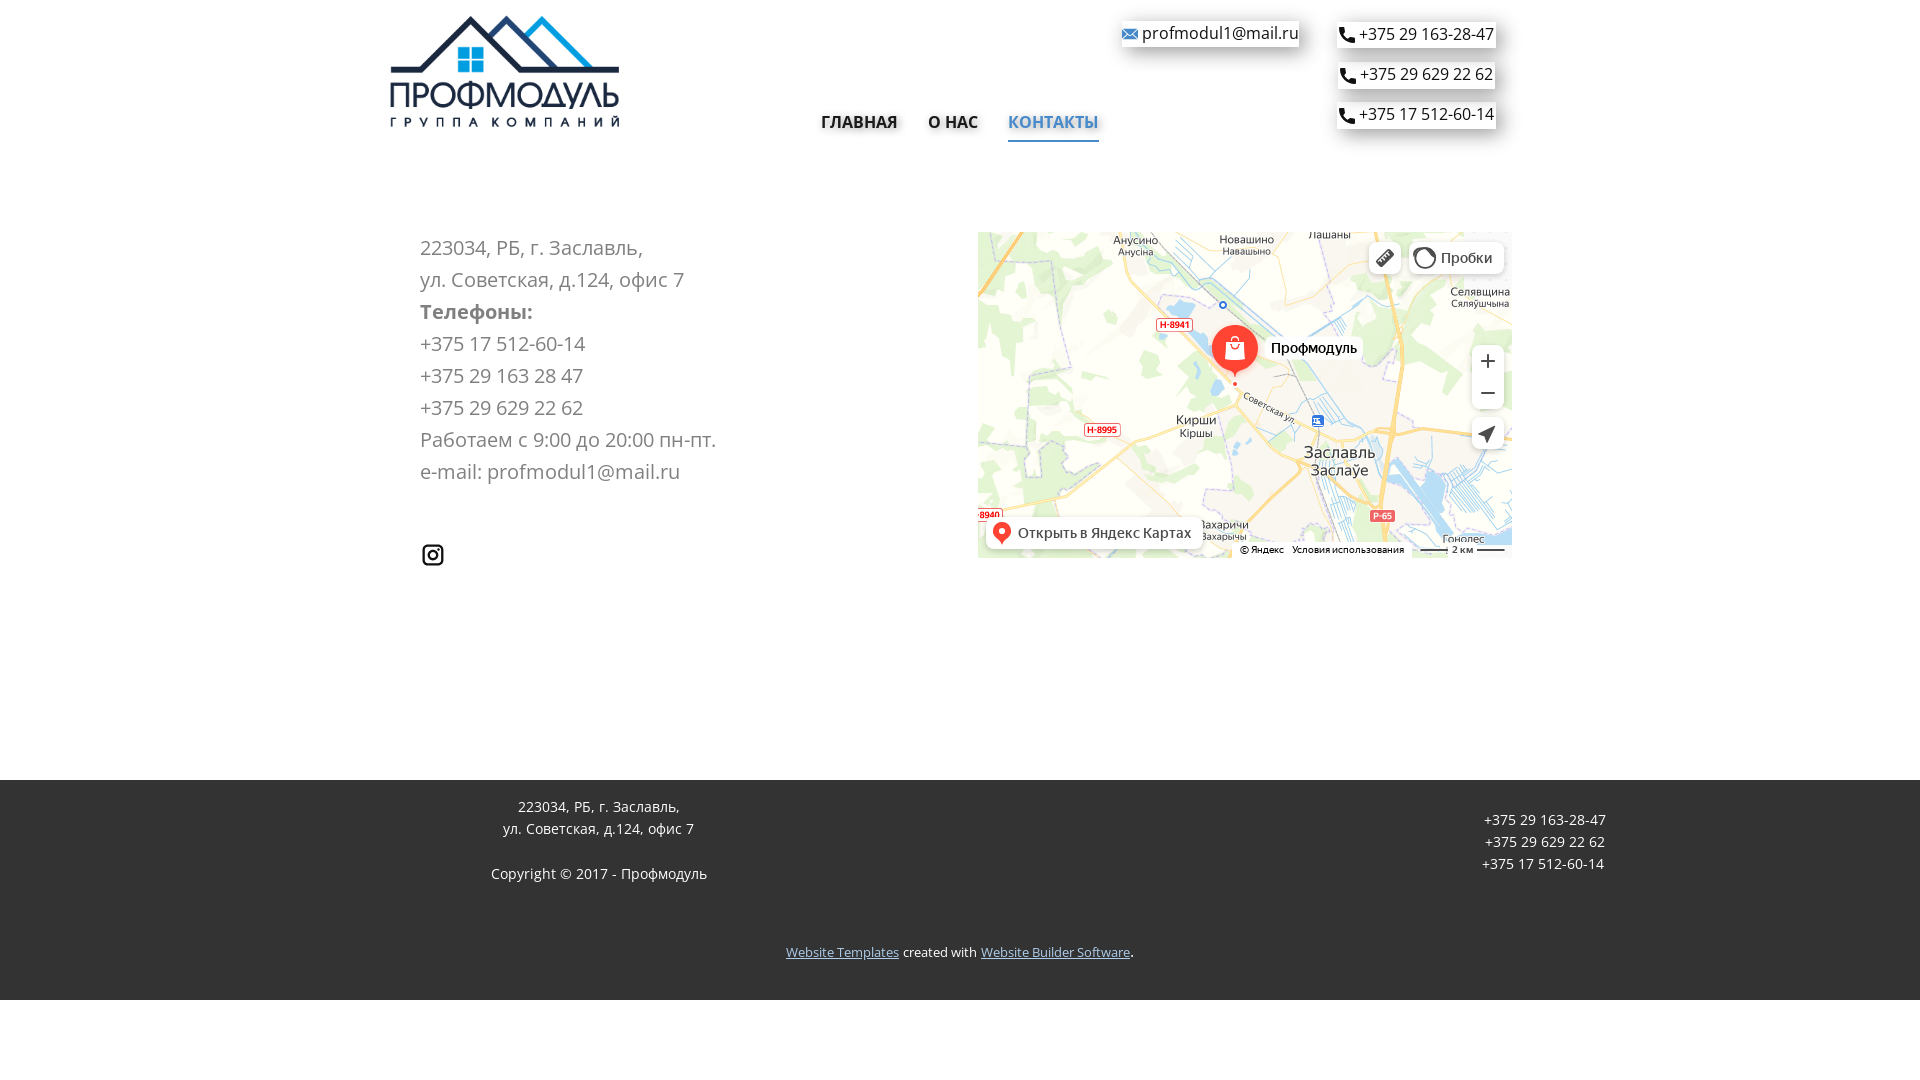 This screenshot has width=1920, height=1080. What do you see at coordinates (1210, 34) in the screenshot?
I see ` profmodul1@mail.ru` at bounding box center [1210, 34].